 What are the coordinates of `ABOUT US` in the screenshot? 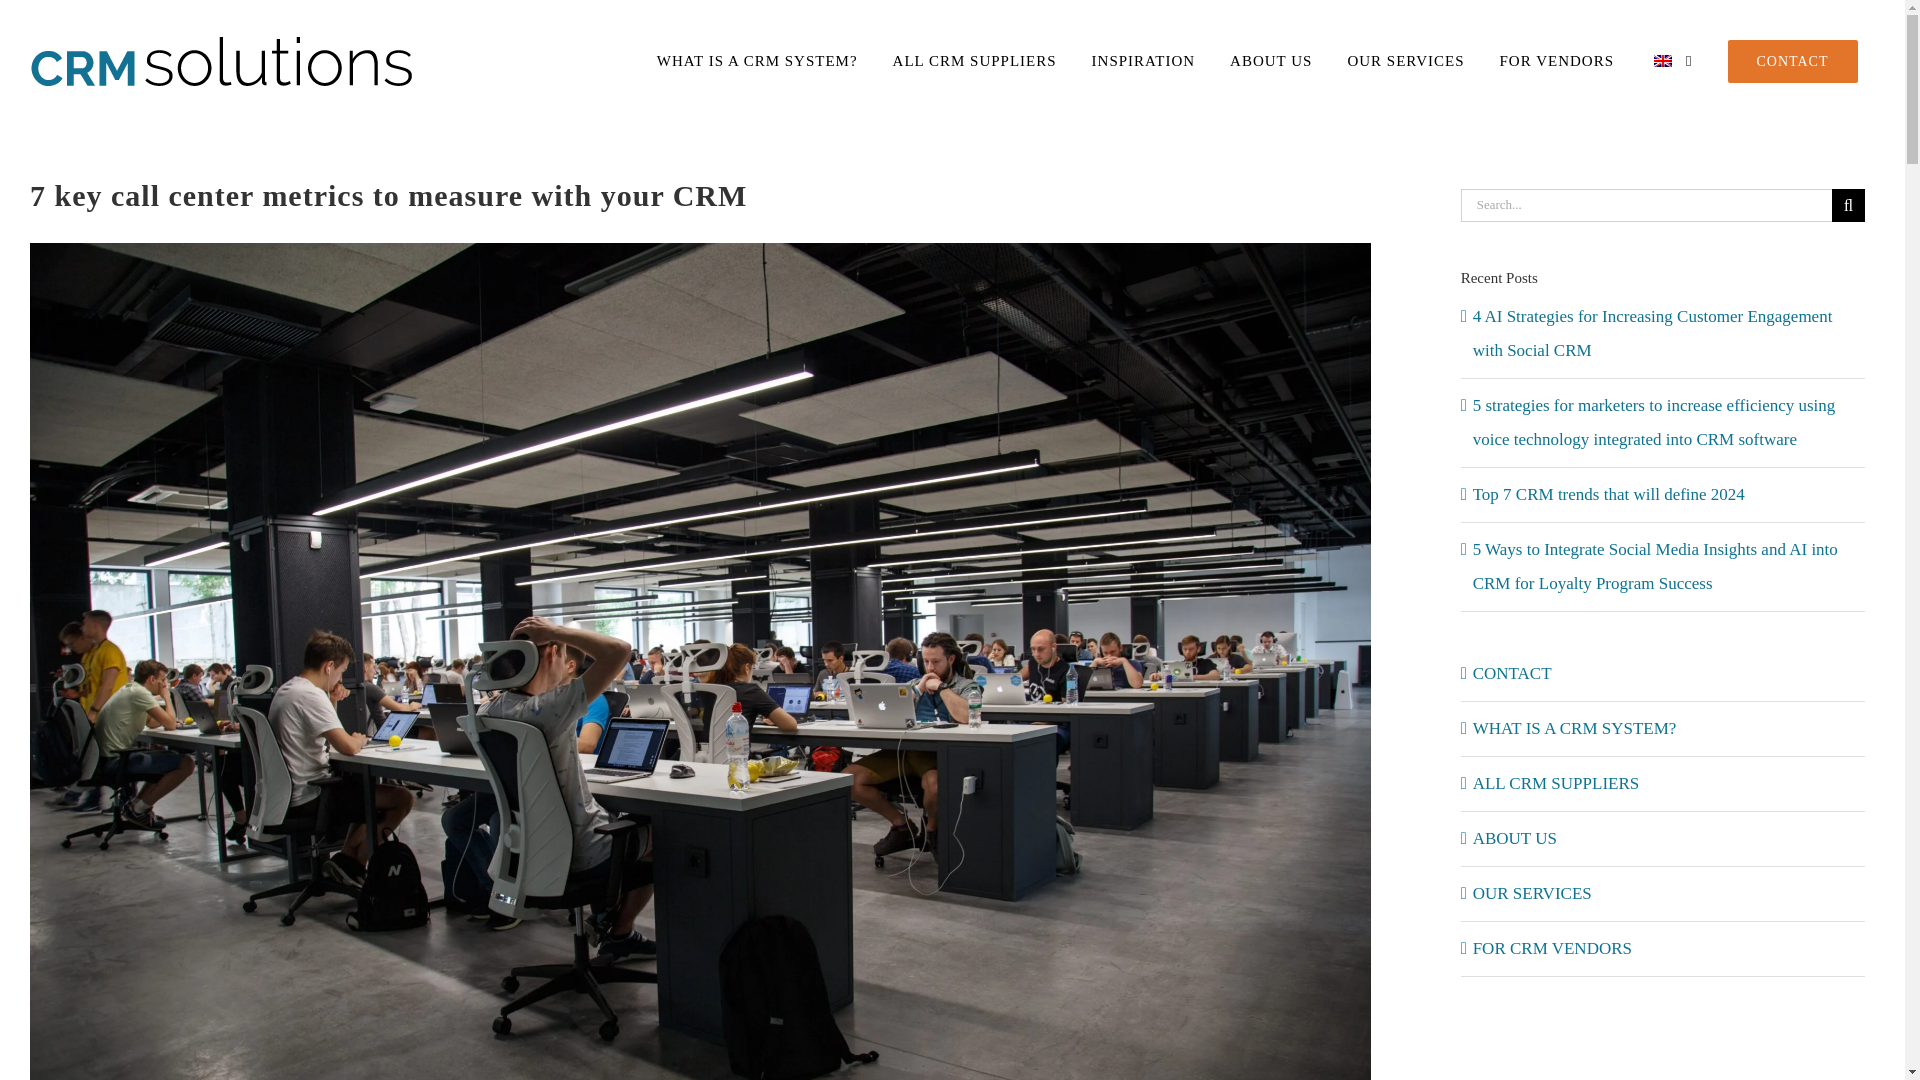 It's located at (1272, 61).